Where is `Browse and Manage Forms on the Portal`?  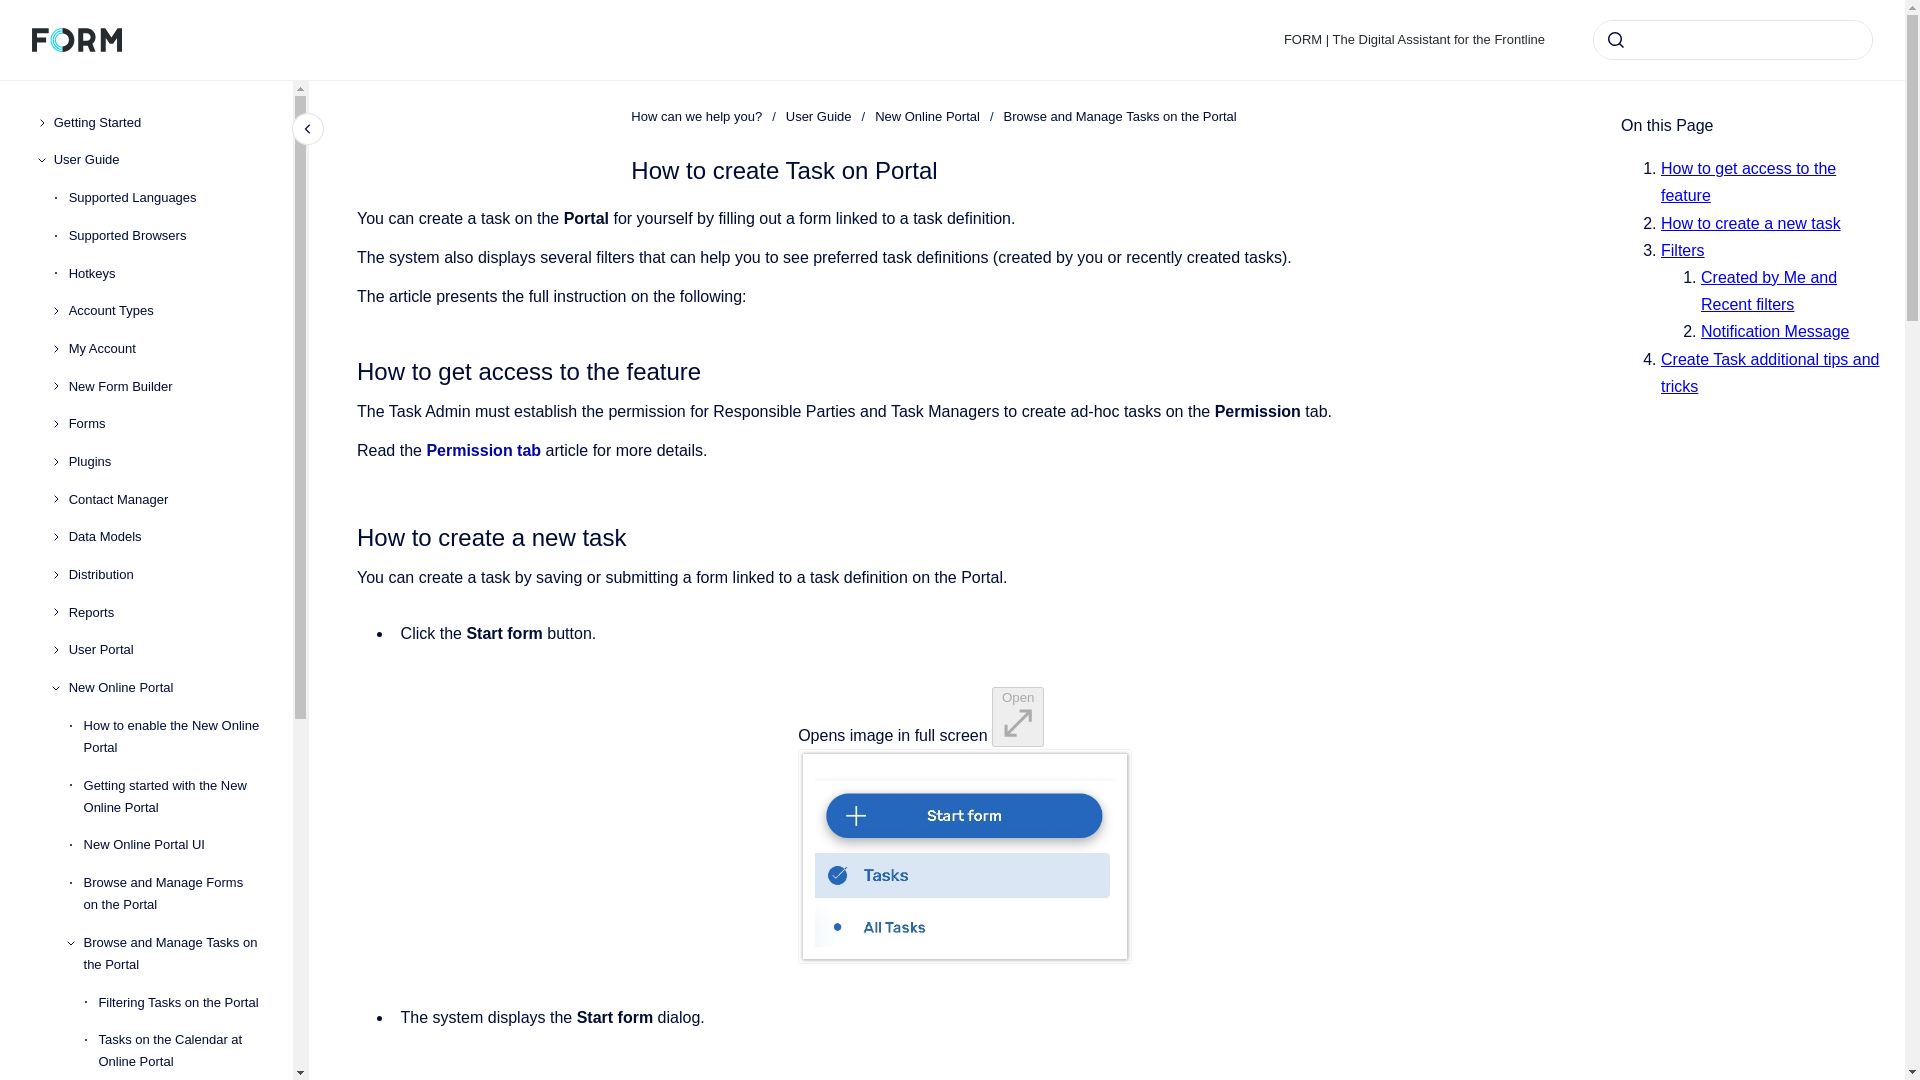 Browse and Manage Forms on the Portal is located at coordinates (176, 894).